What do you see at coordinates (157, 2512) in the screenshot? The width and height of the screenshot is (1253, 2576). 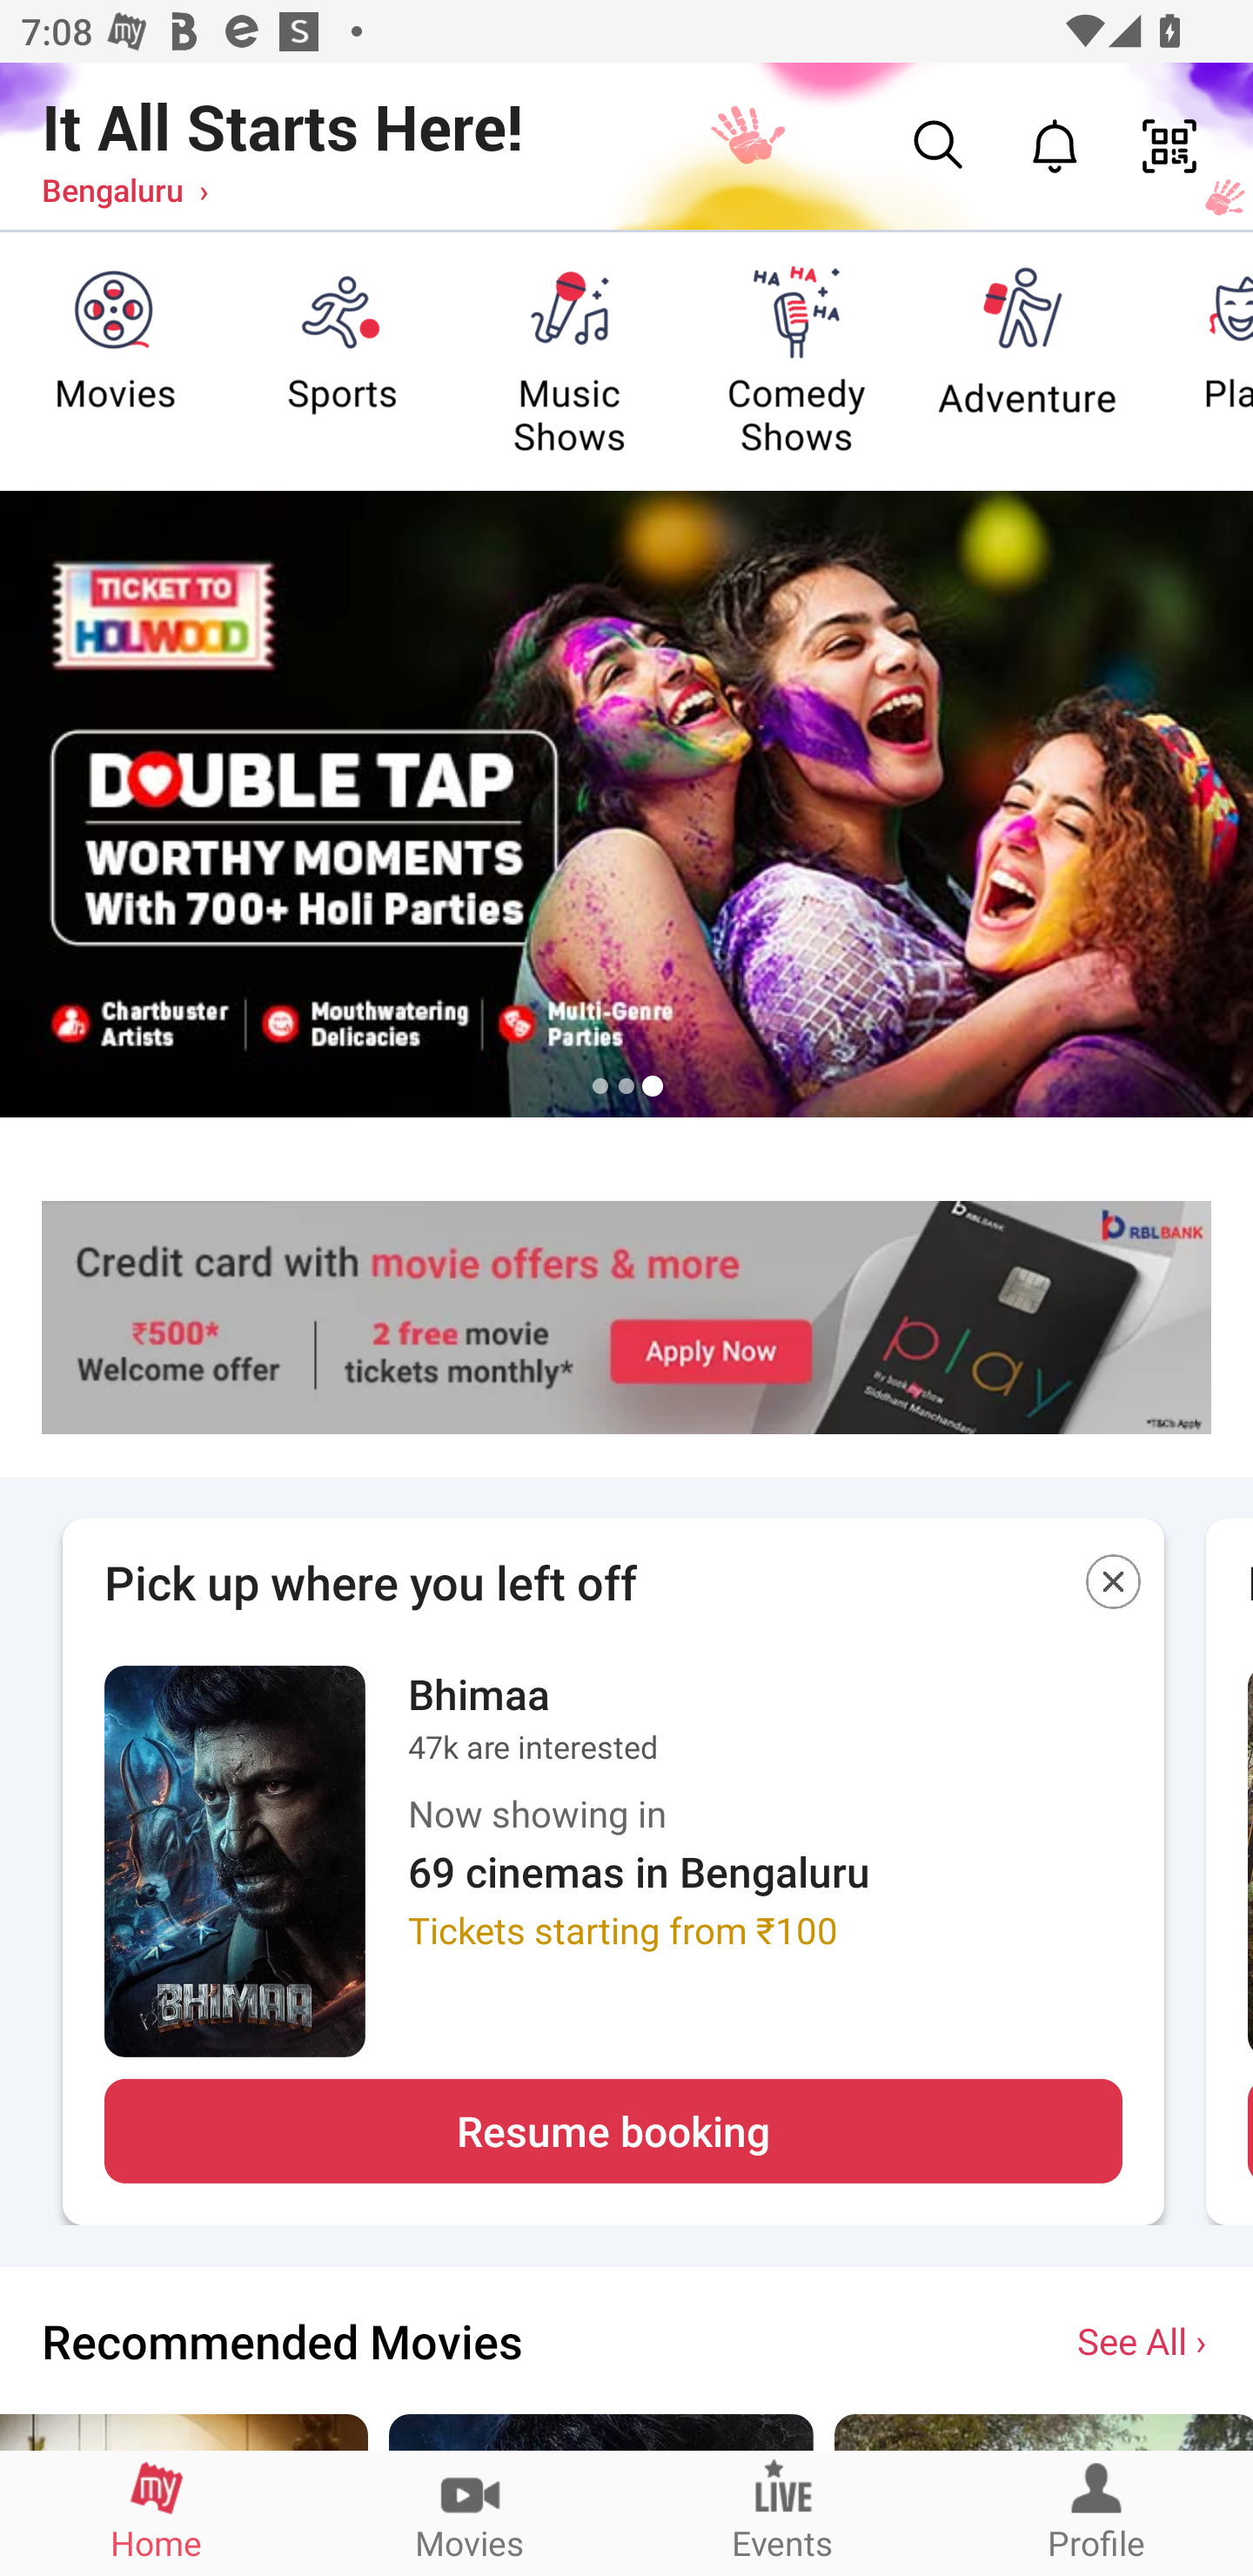 I see `Home` at bounding box center [157, 2512].